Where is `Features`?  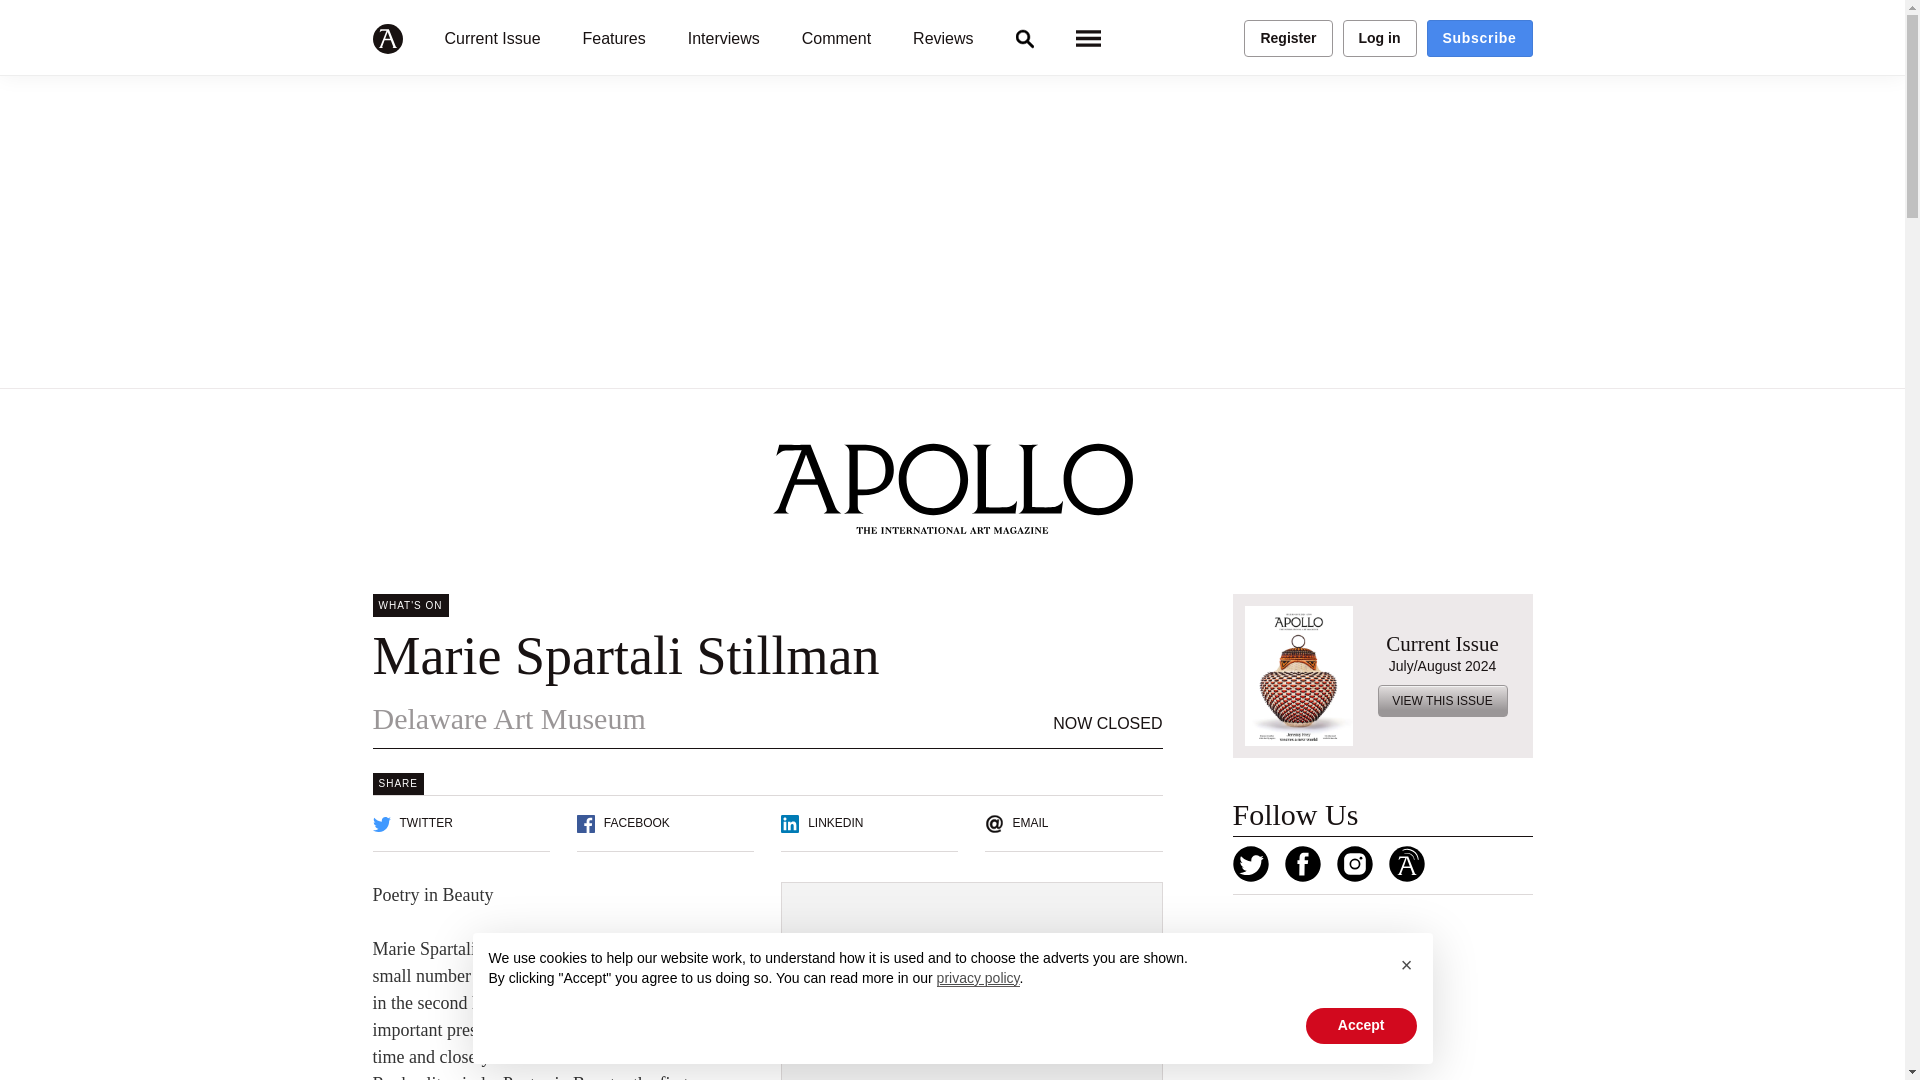 Features is located at coordinates (614, 38).